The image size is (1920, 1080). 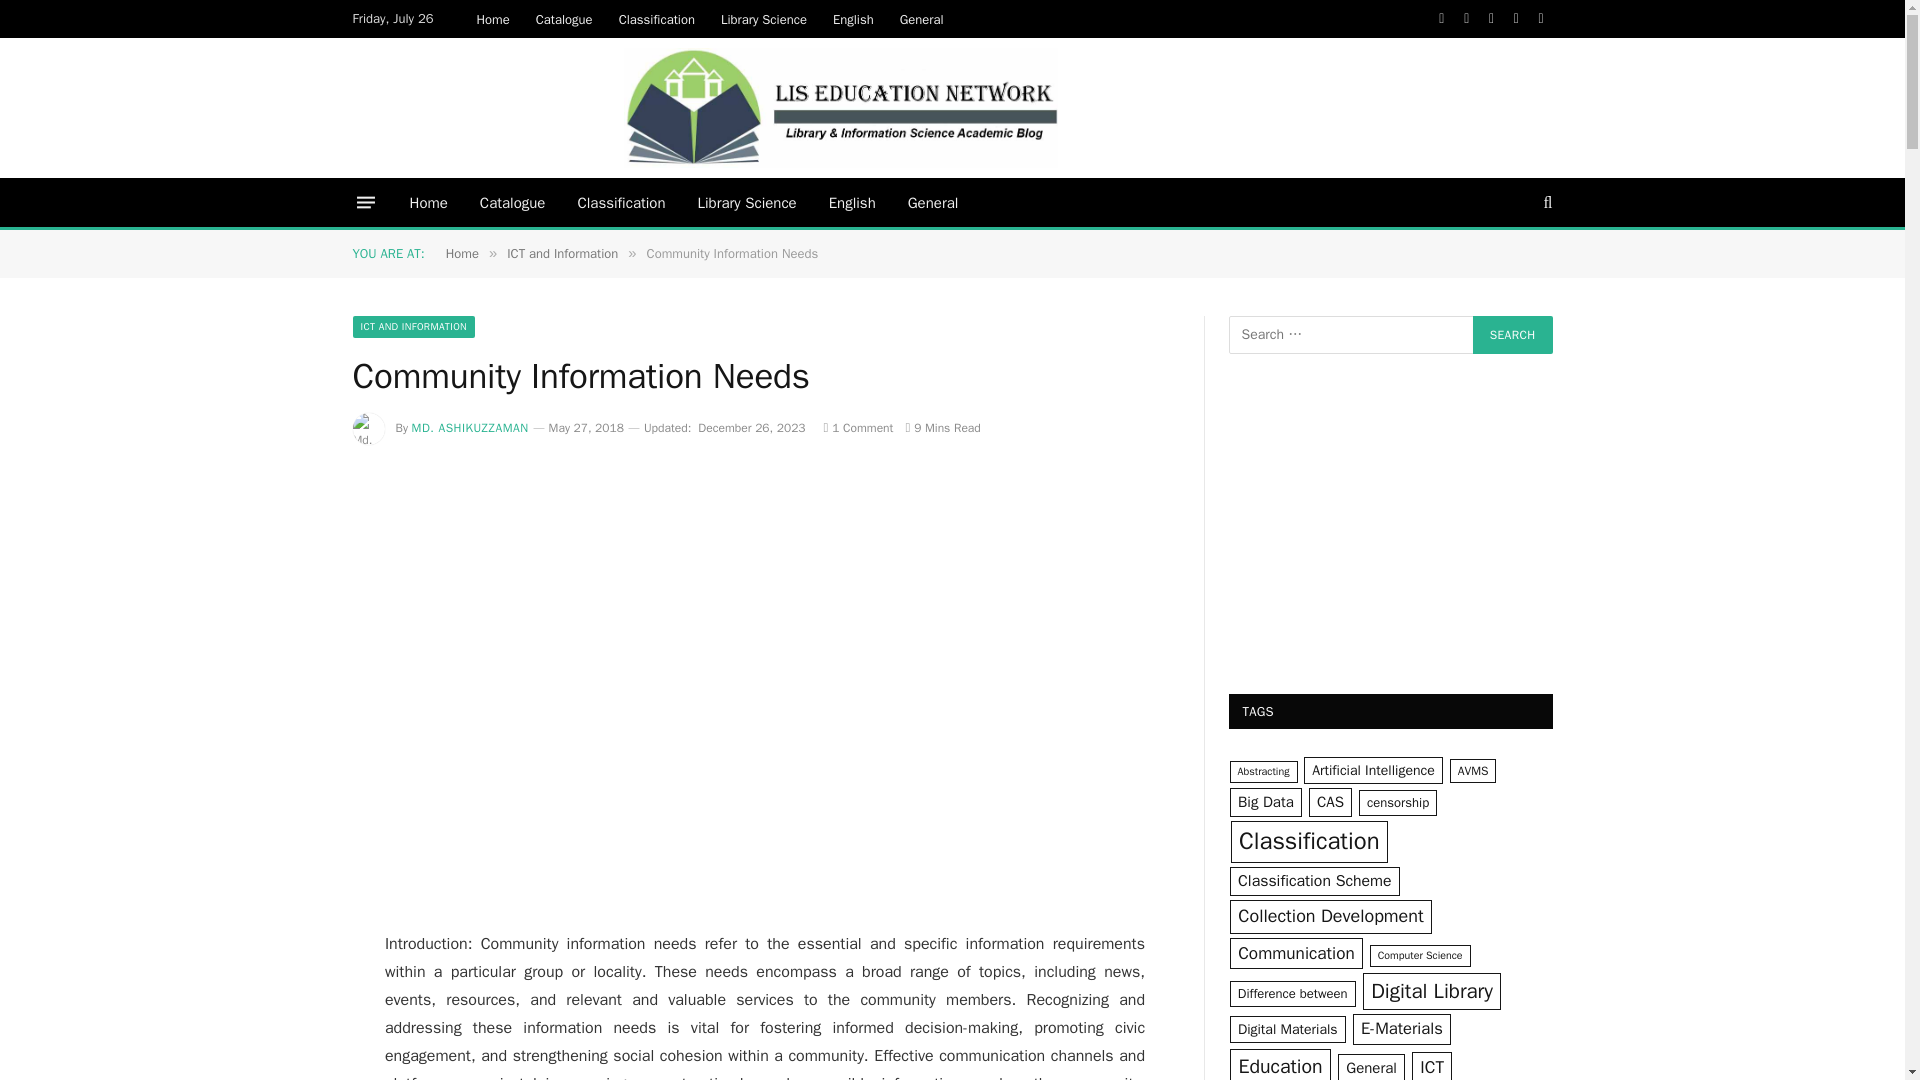 I want to click on Search, so click(x=1512, y=335).